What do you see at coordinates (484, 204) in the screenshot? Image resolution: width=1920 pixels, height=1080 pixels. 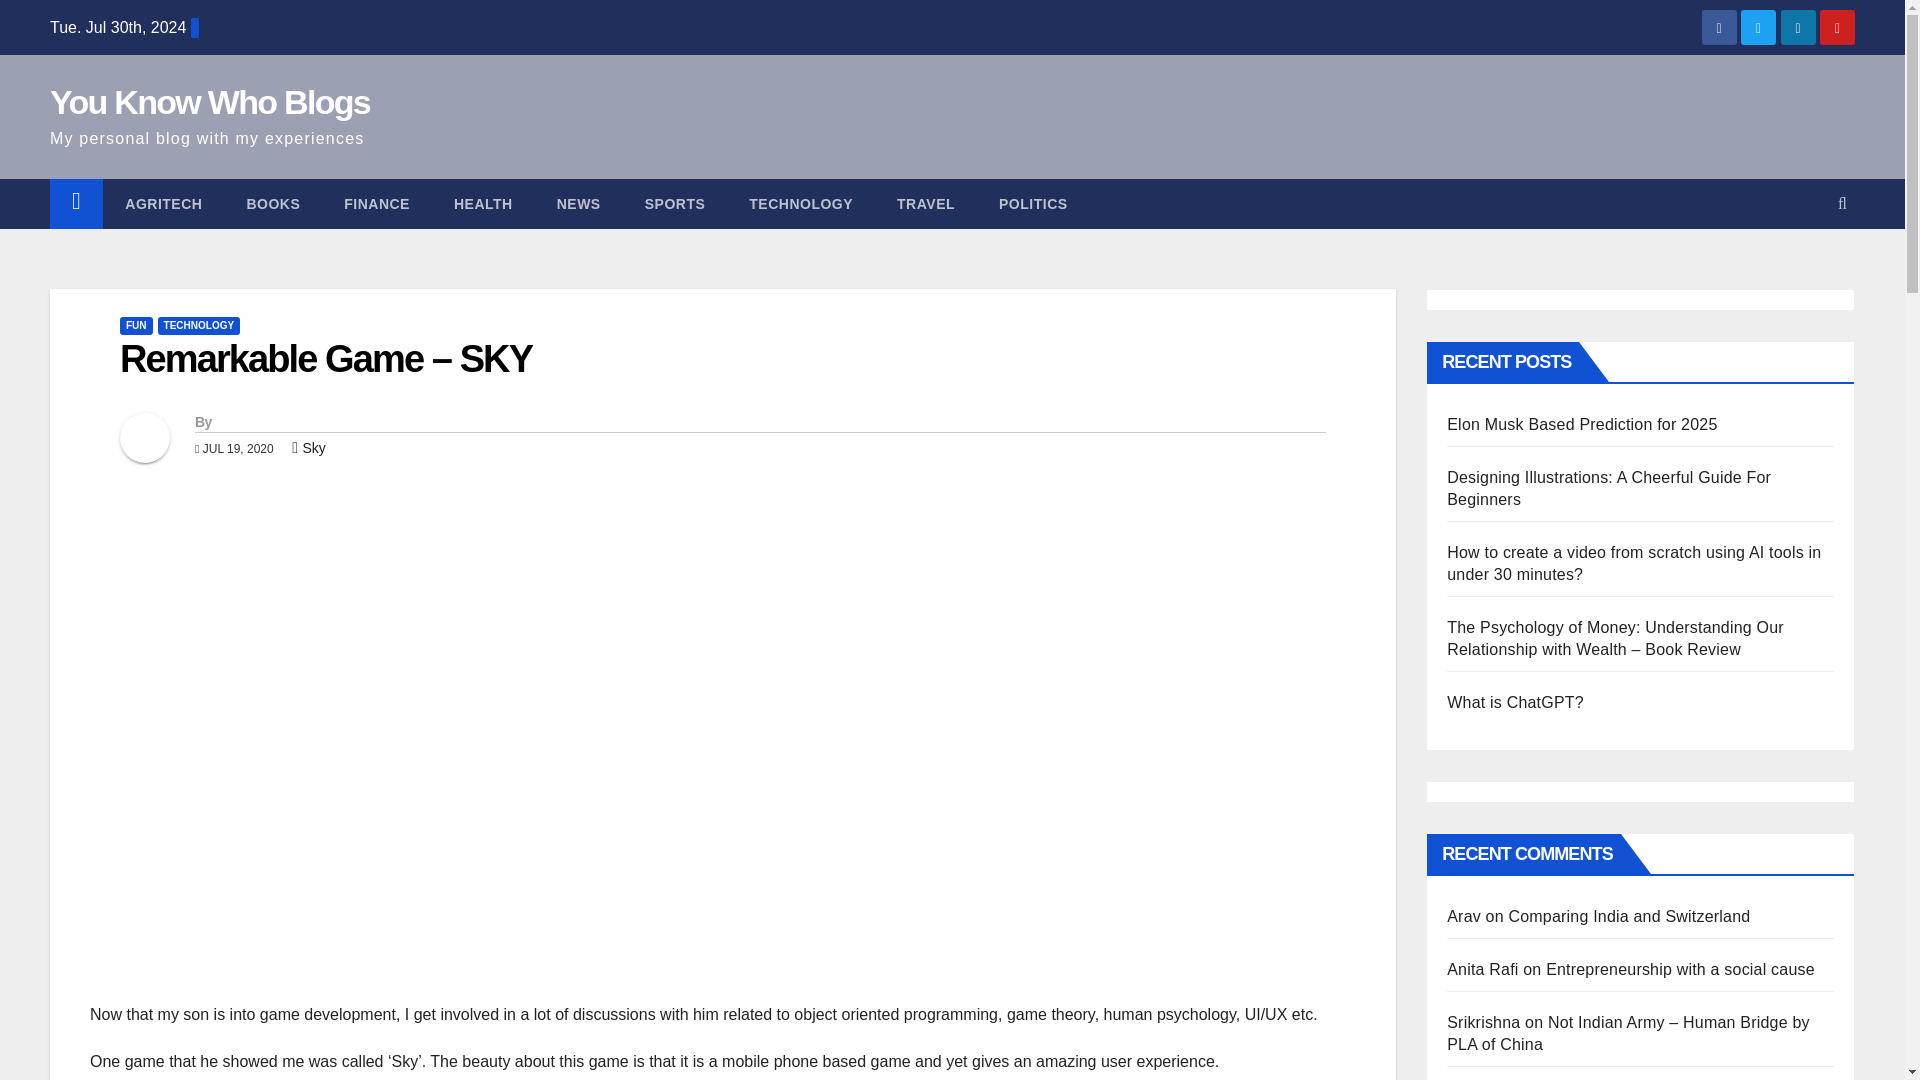 I see `HEALTH` at bounding box center [484, 204].